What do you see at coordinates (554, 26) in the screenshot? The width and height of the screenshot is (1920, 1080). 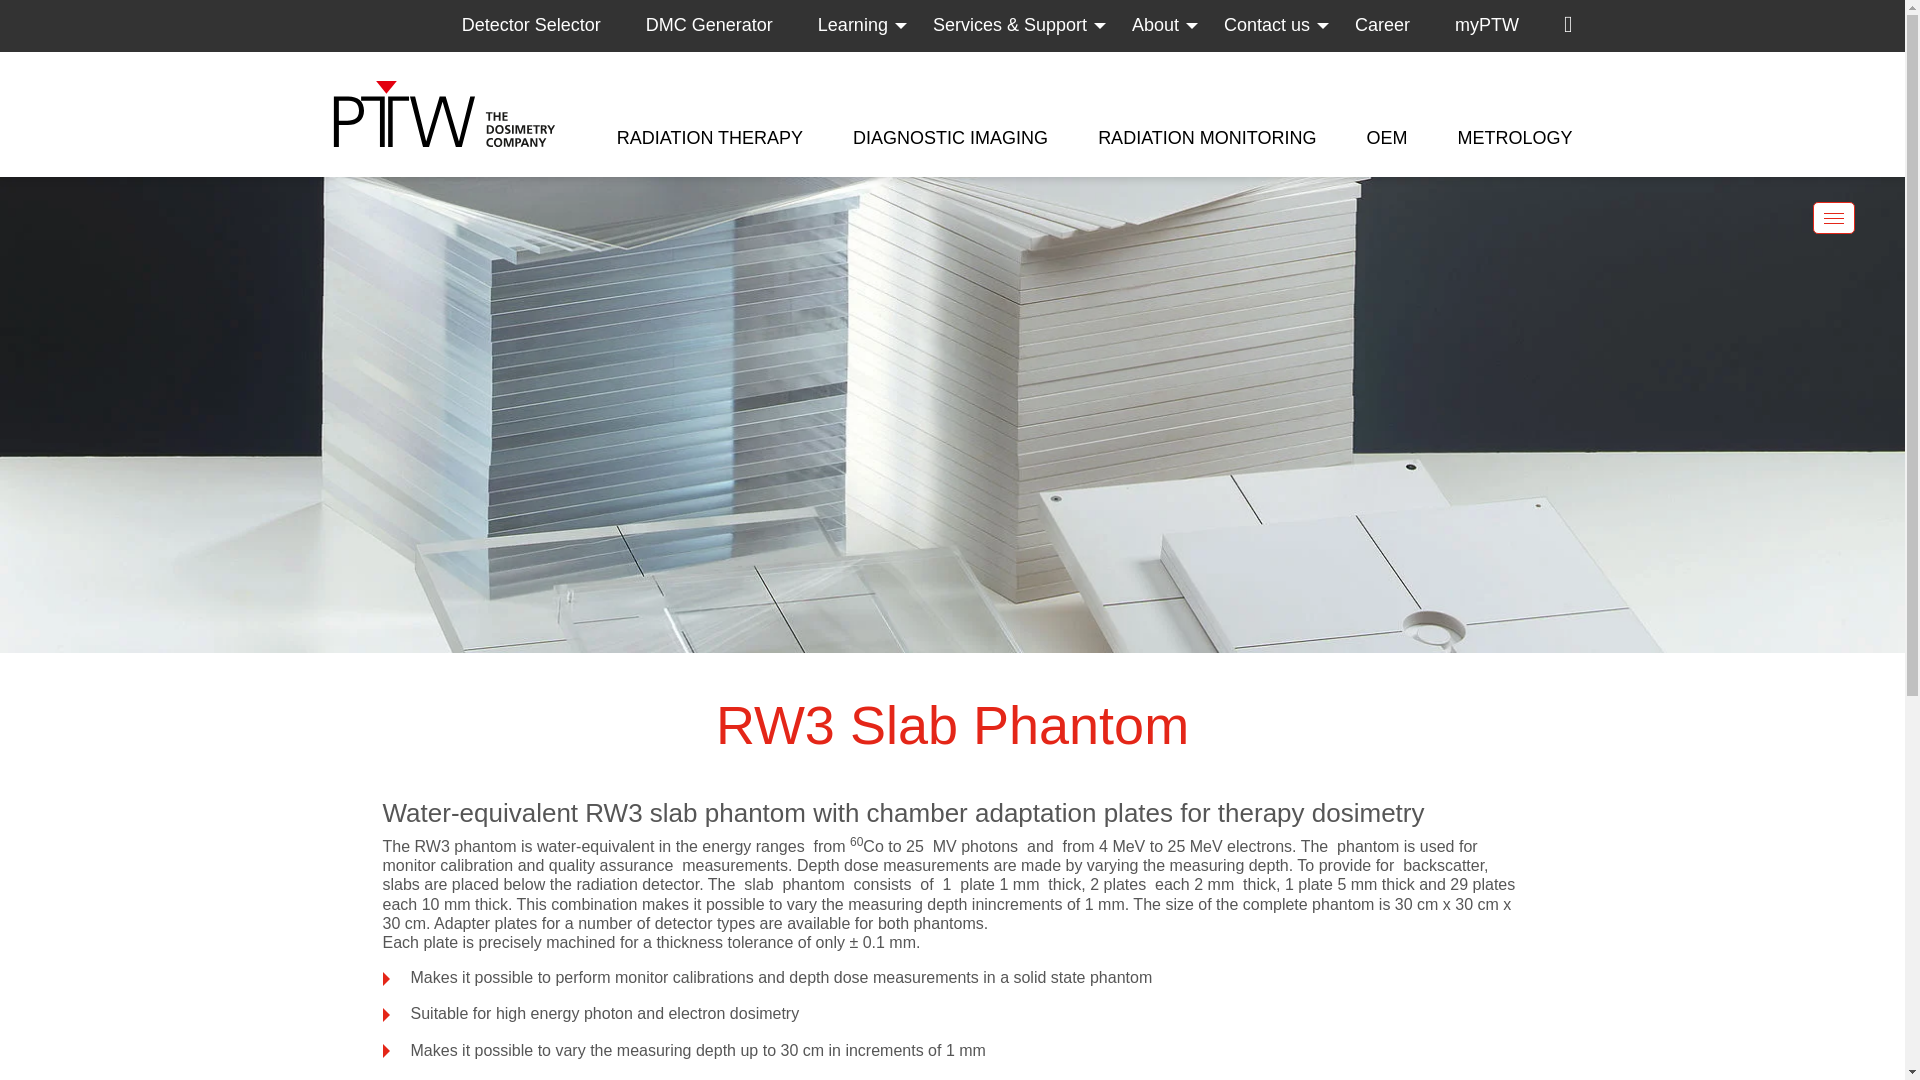 I see `Detector Selector` at bounding box center [554, 26].